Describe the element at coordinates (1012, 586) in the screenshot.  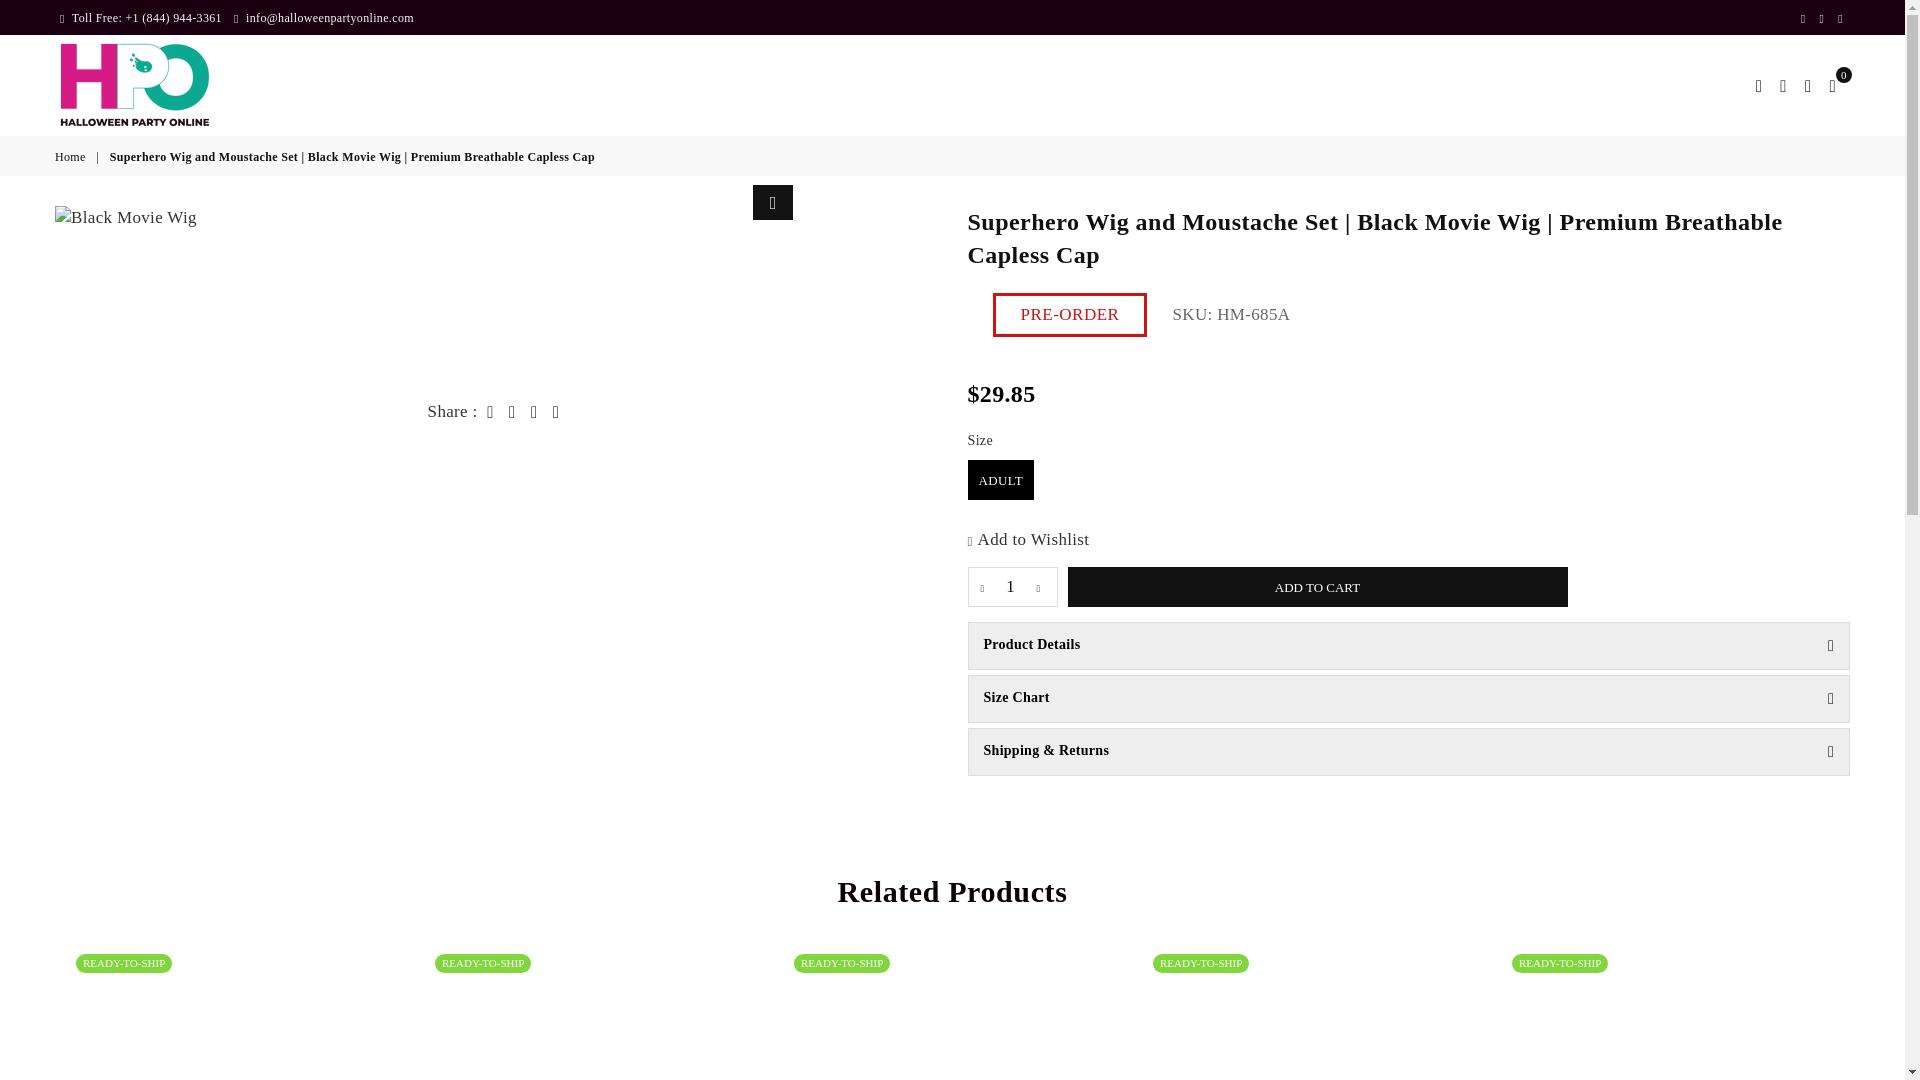
I see `Quantity` at that location.